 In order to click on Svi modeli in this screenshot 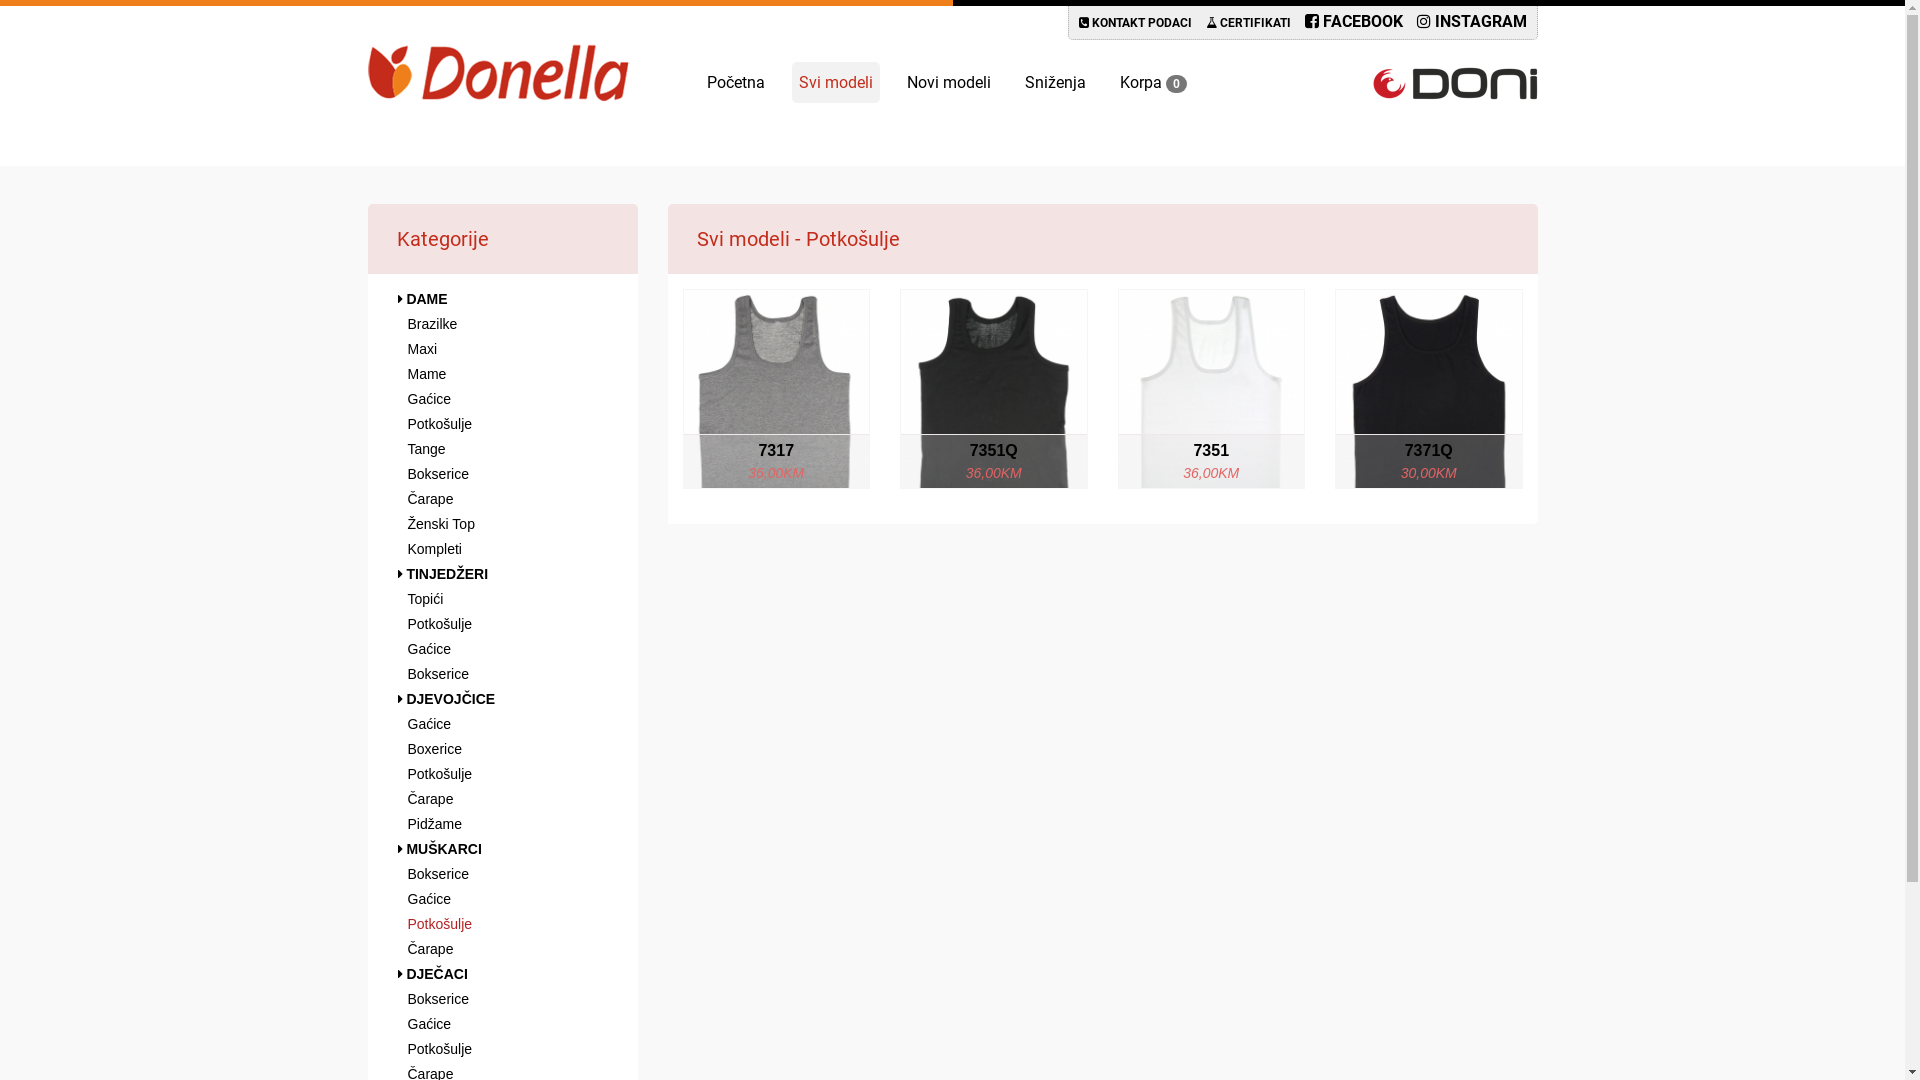, I will do `click(836, 82)`.